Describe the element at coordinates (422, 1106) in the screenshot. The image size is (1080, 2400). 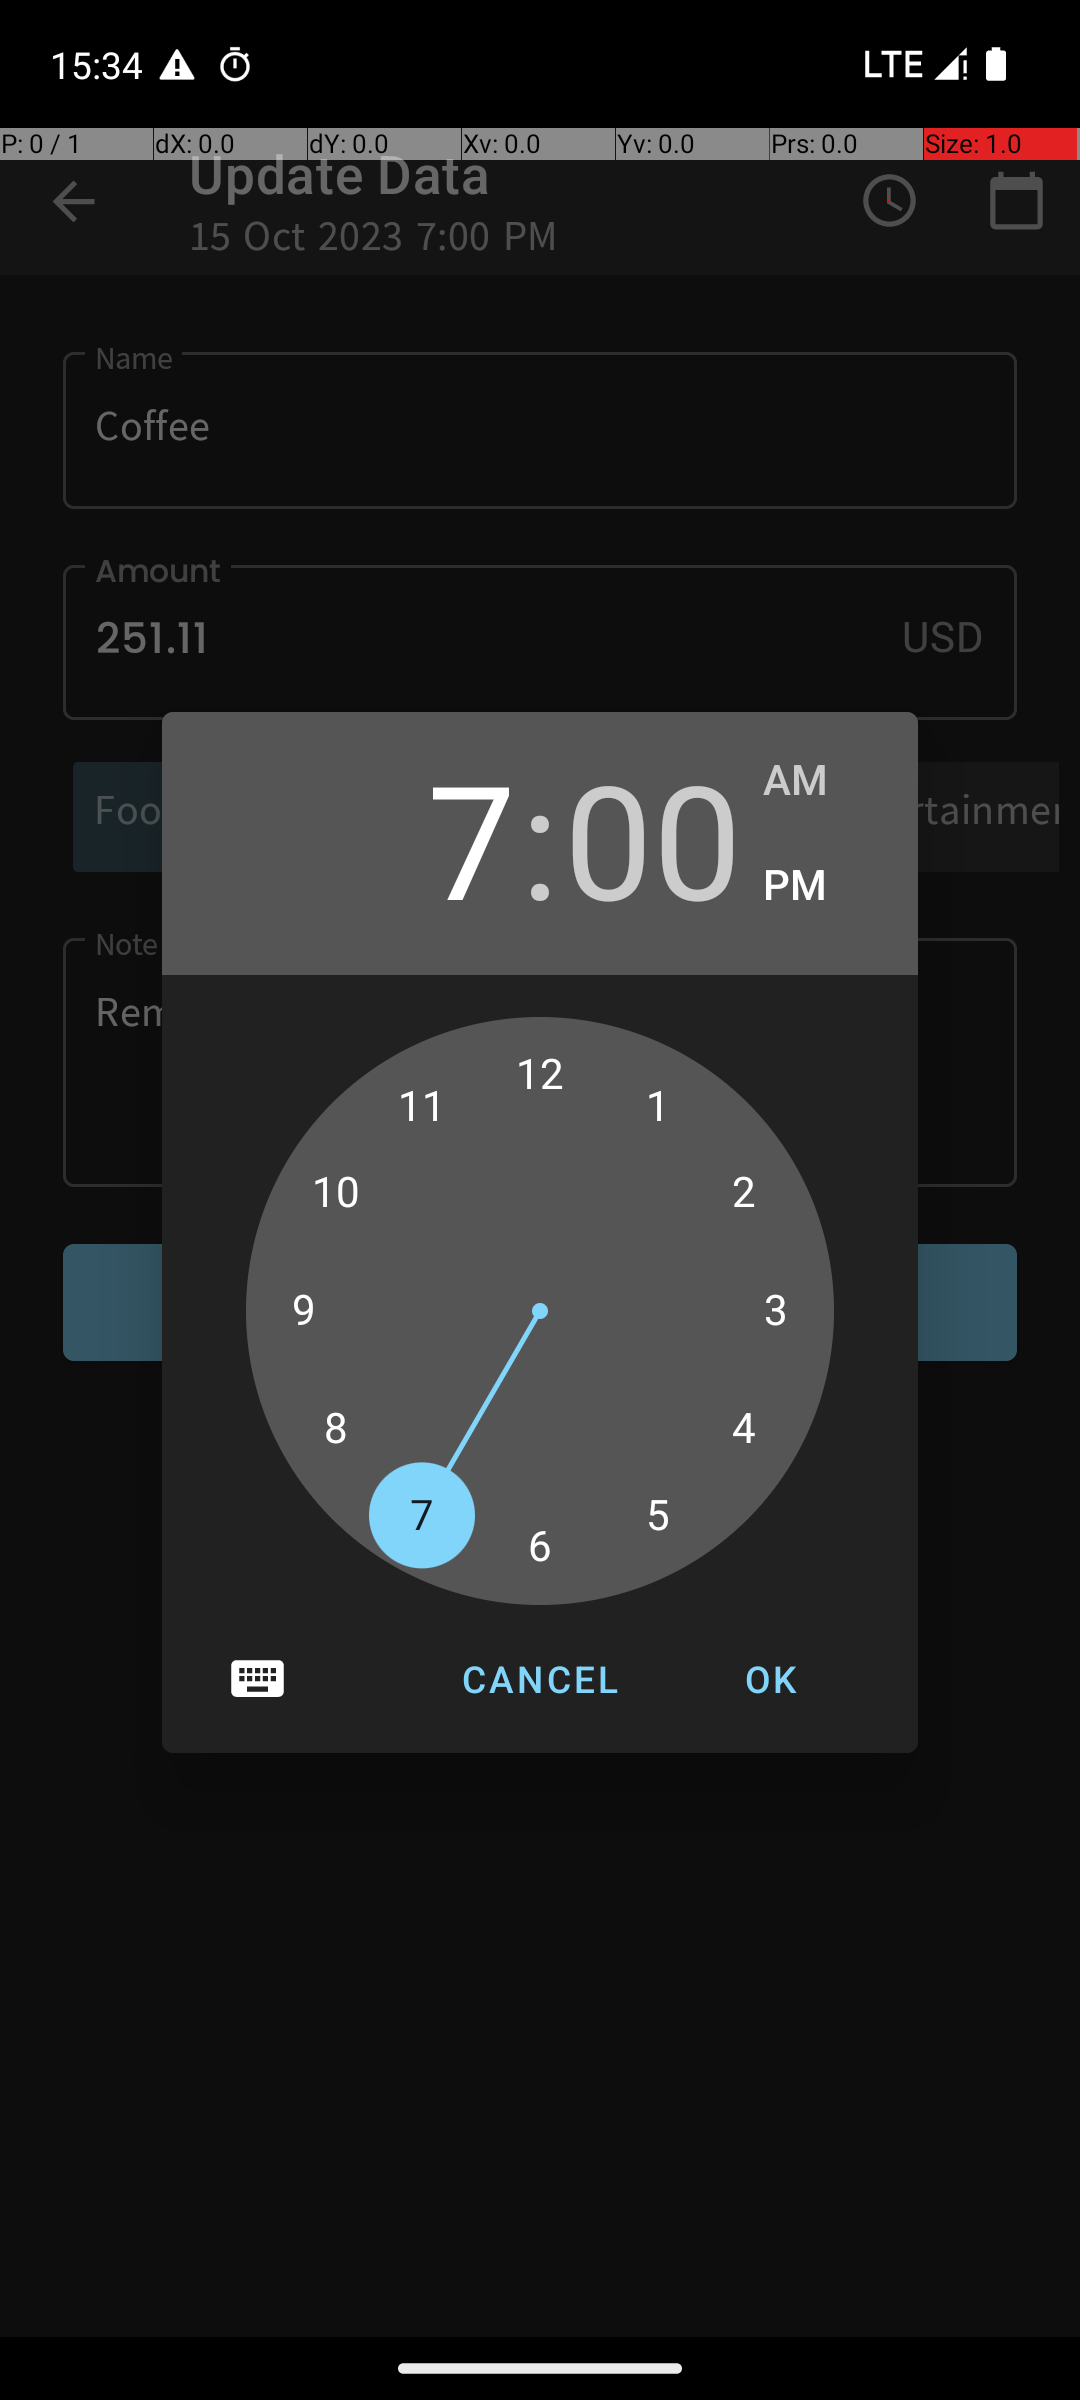
I see `11` at that location.